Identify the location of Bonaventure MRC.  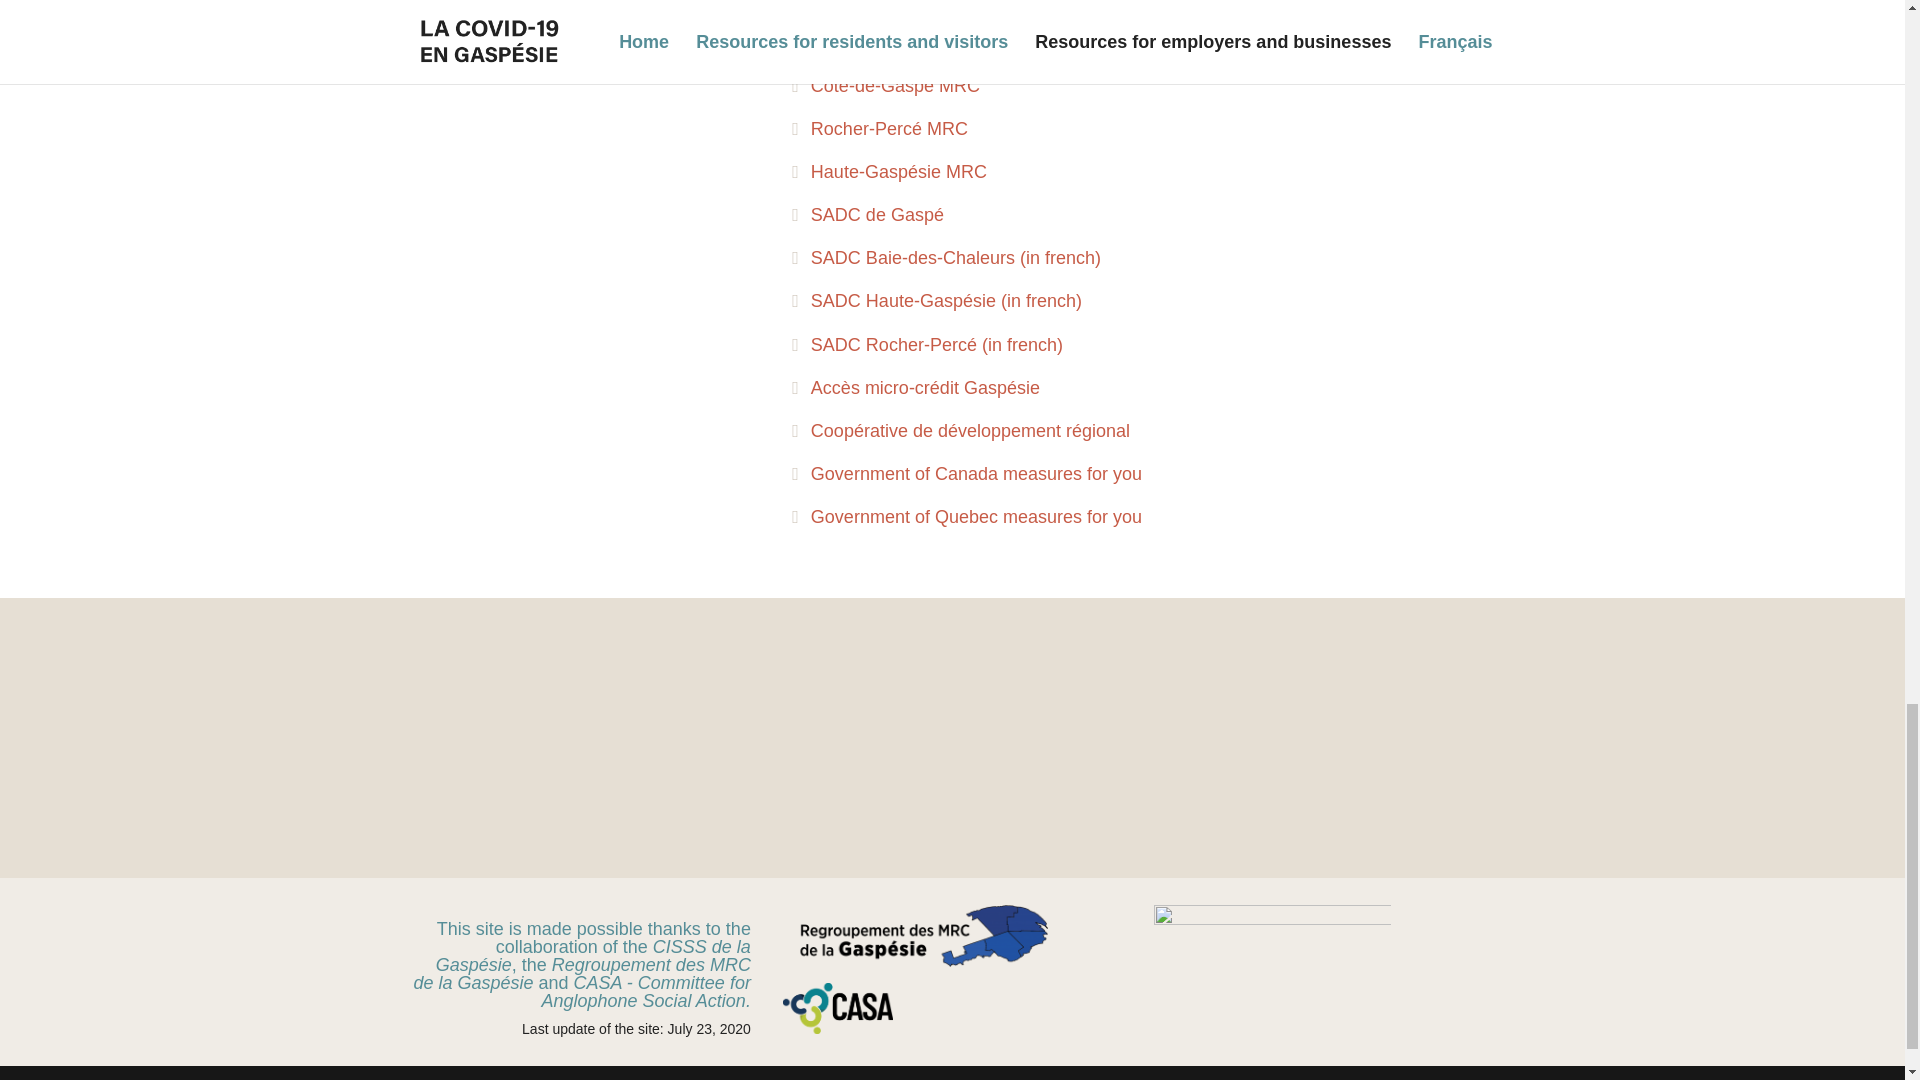
(874, 4).